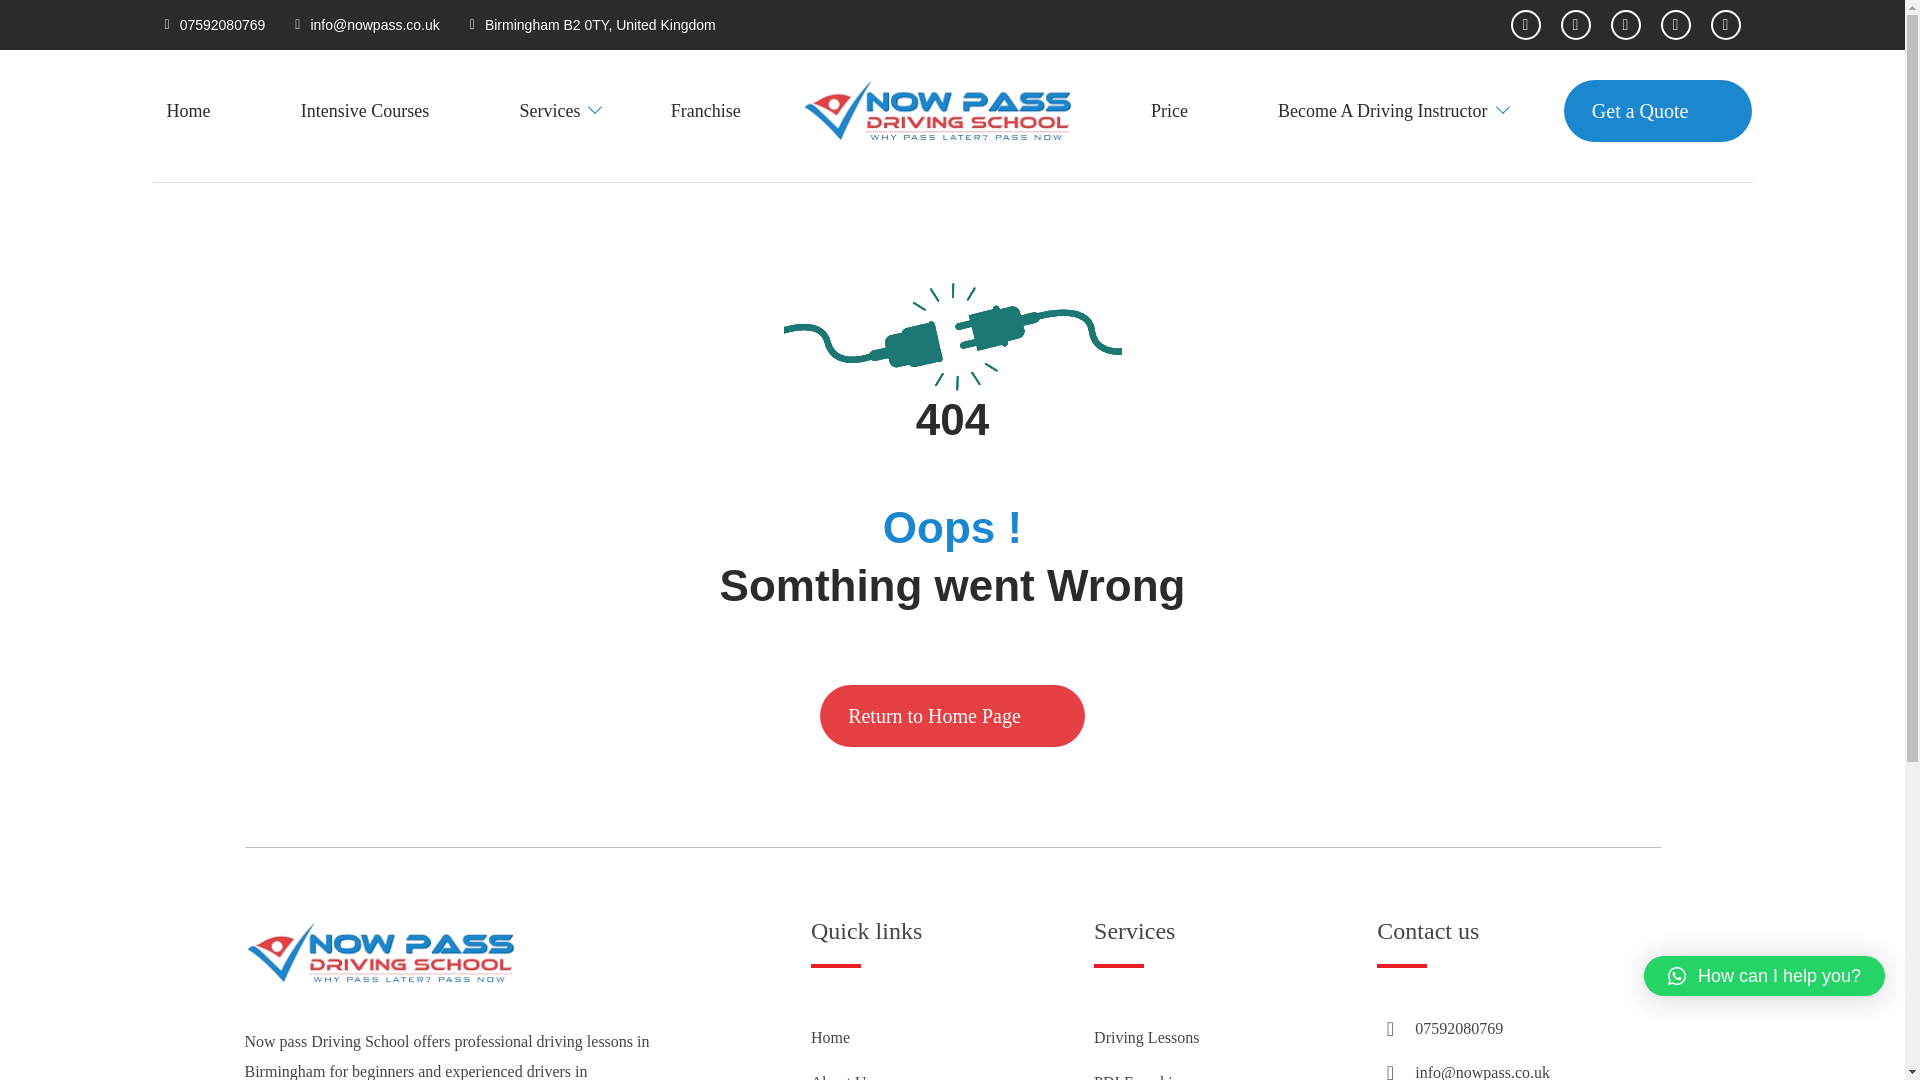  I want to click on Home, so click(830, 1038).